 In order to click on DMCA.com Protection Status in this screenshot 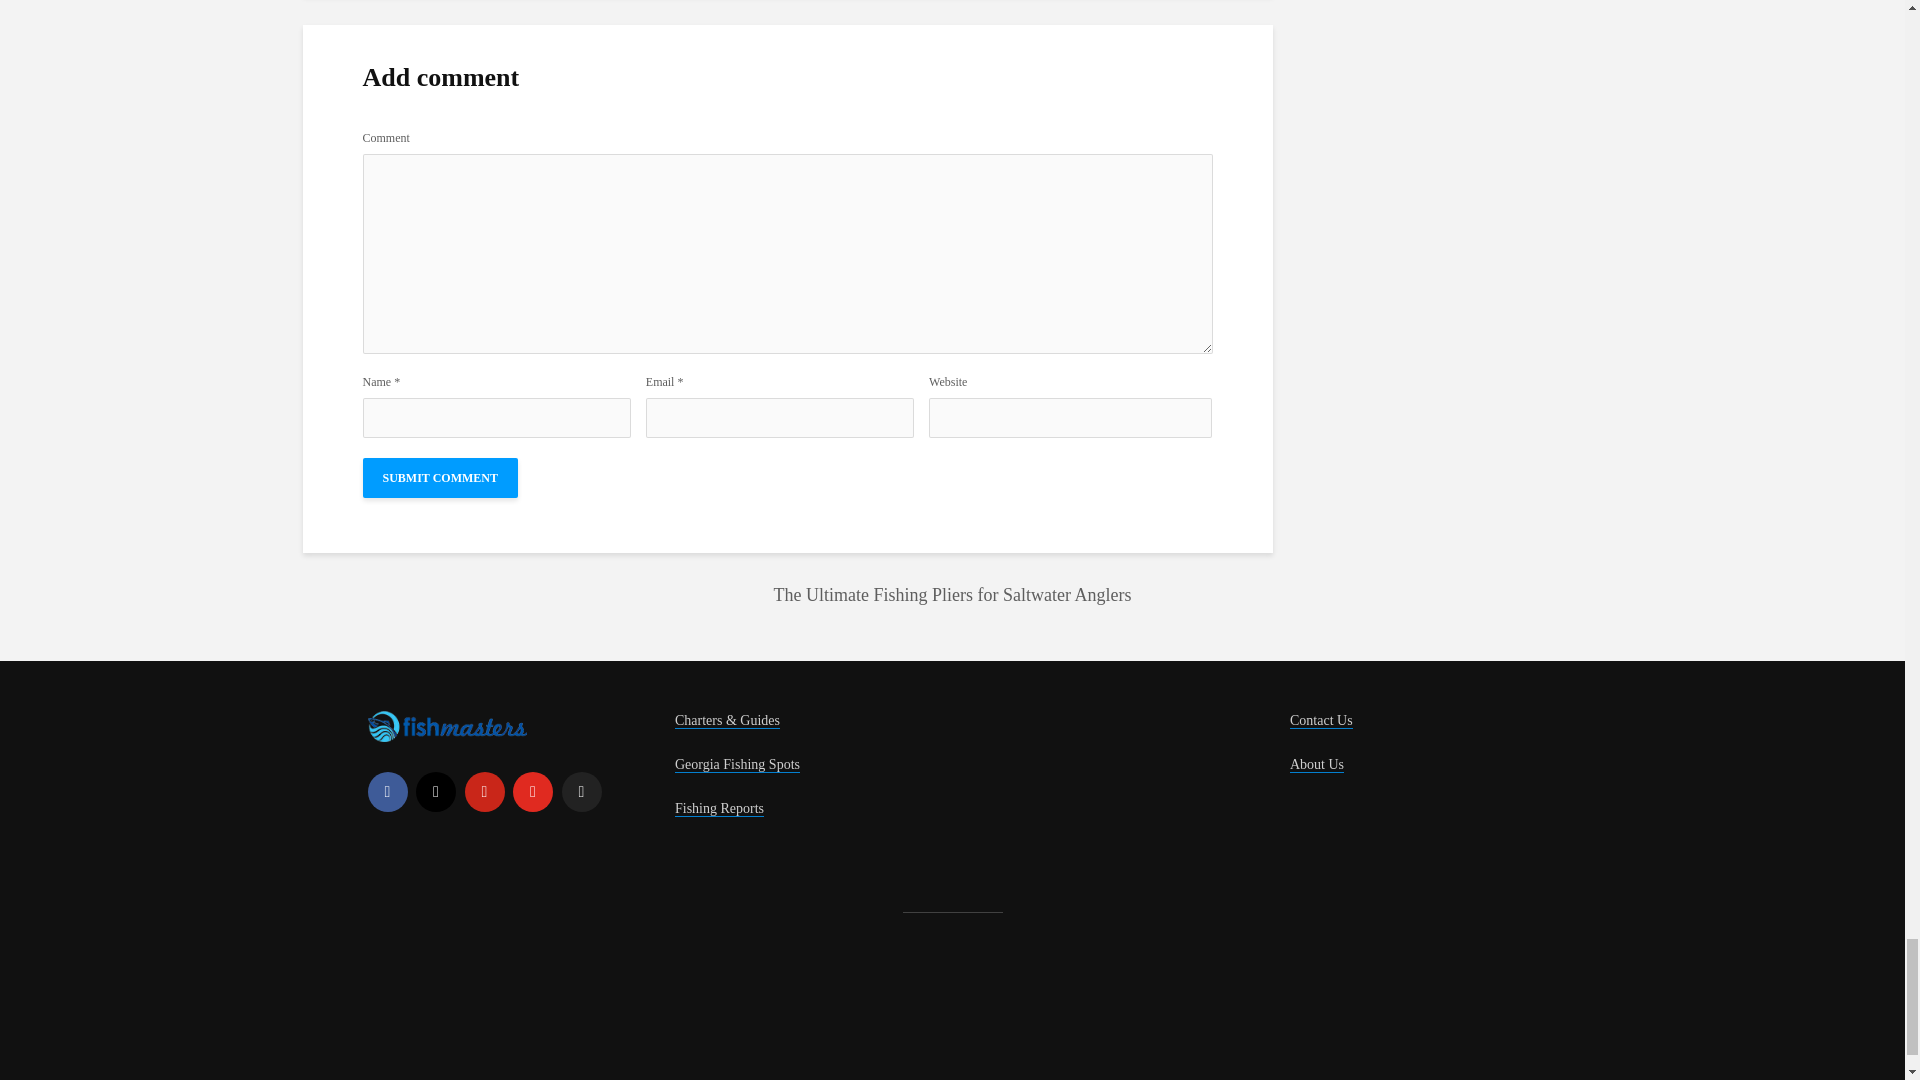, I will do `click(518, 1022)`.